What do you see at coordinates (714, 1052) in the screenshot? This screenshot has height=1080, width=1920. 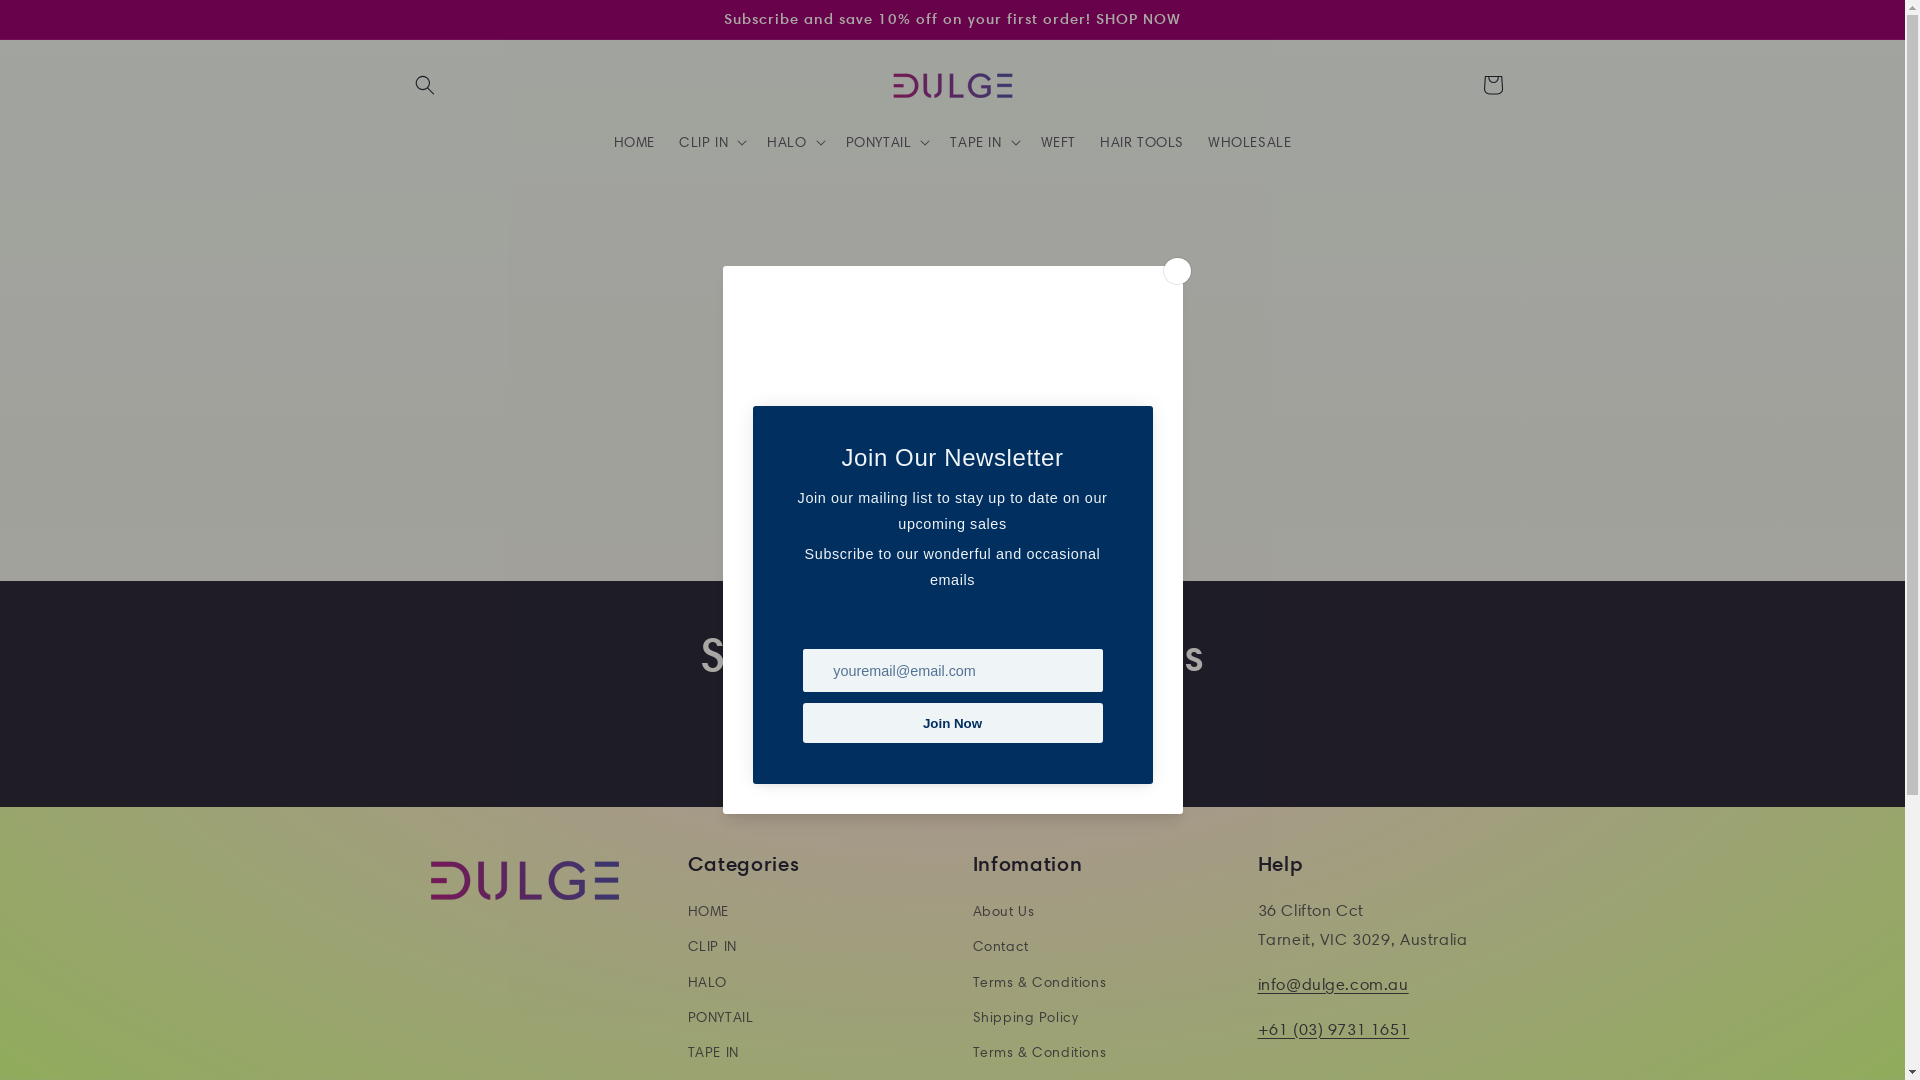 I see `TAPE IN` at bounding box center [714, 1052].